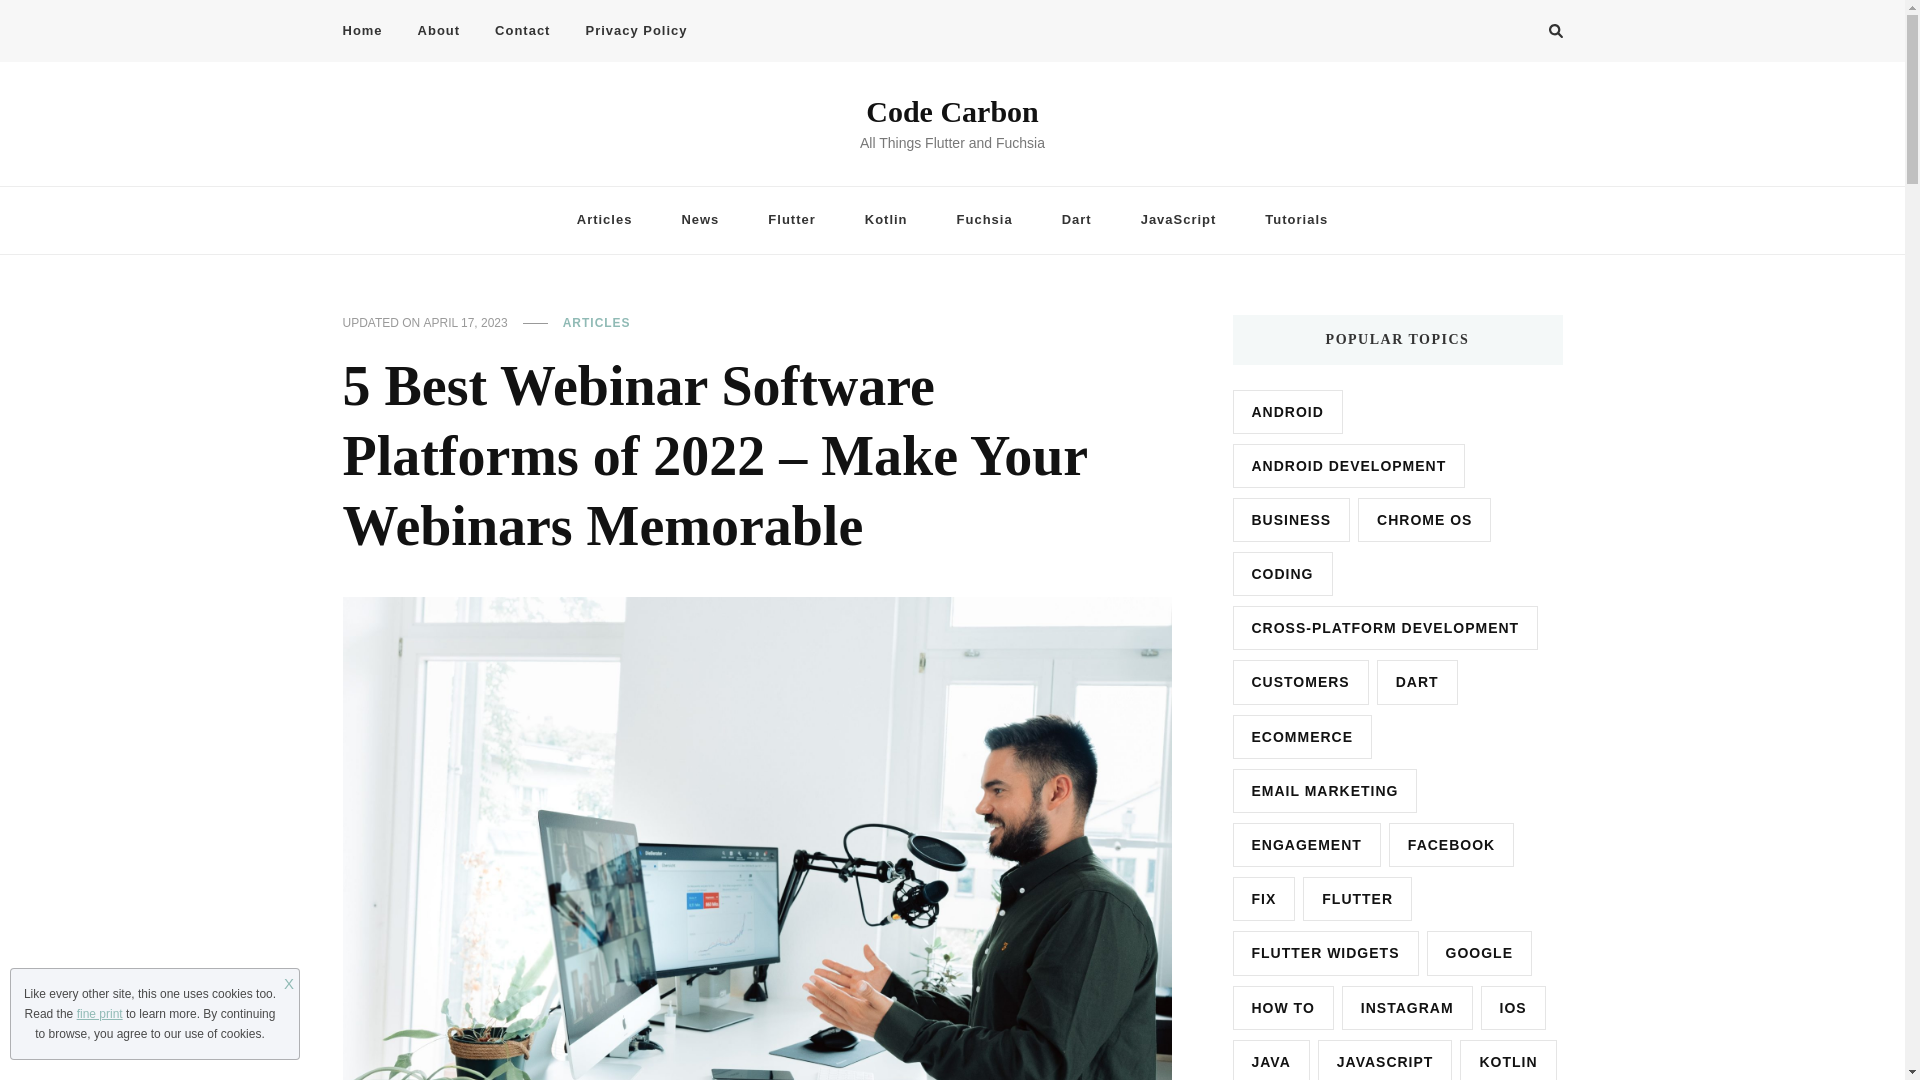  I want to click on Kotlin, so click(886, 220).